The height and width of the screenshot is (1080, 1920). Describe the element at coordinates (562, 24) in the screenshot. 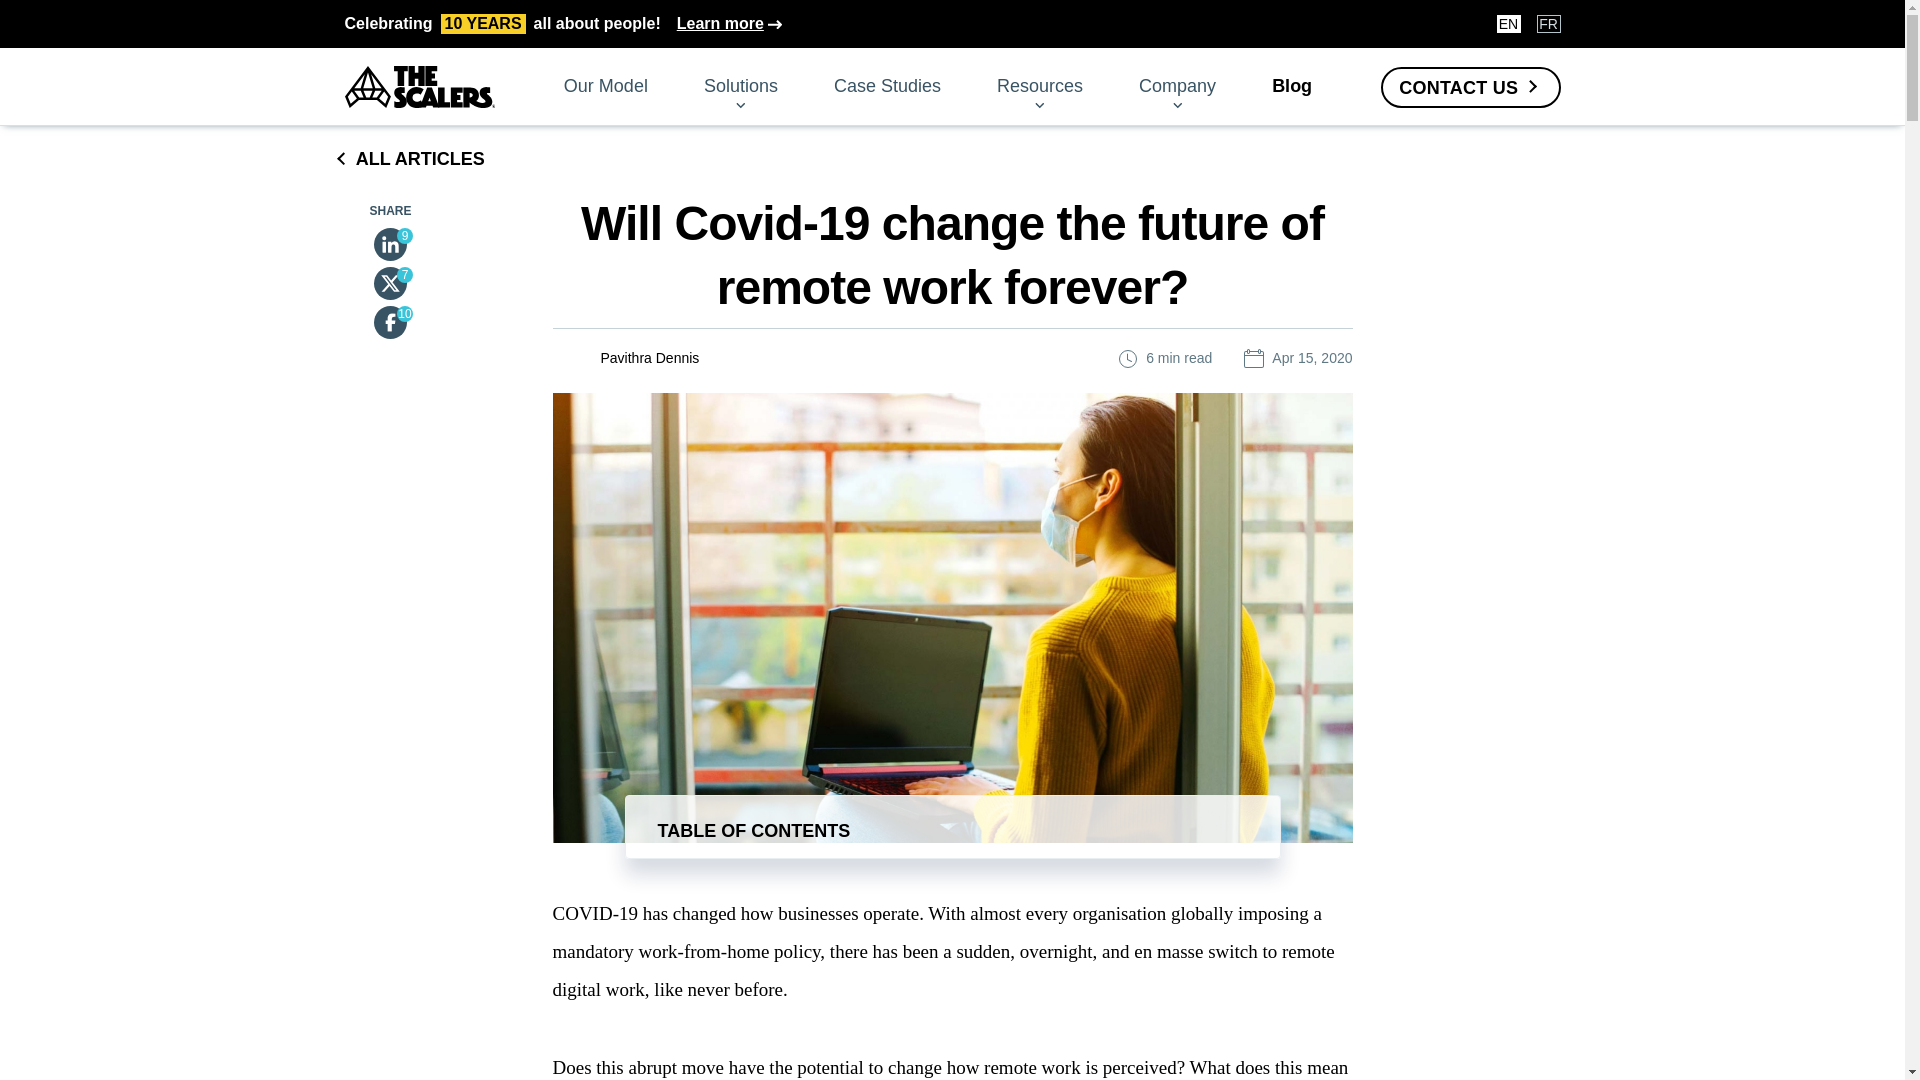

I see `EN` at that location.